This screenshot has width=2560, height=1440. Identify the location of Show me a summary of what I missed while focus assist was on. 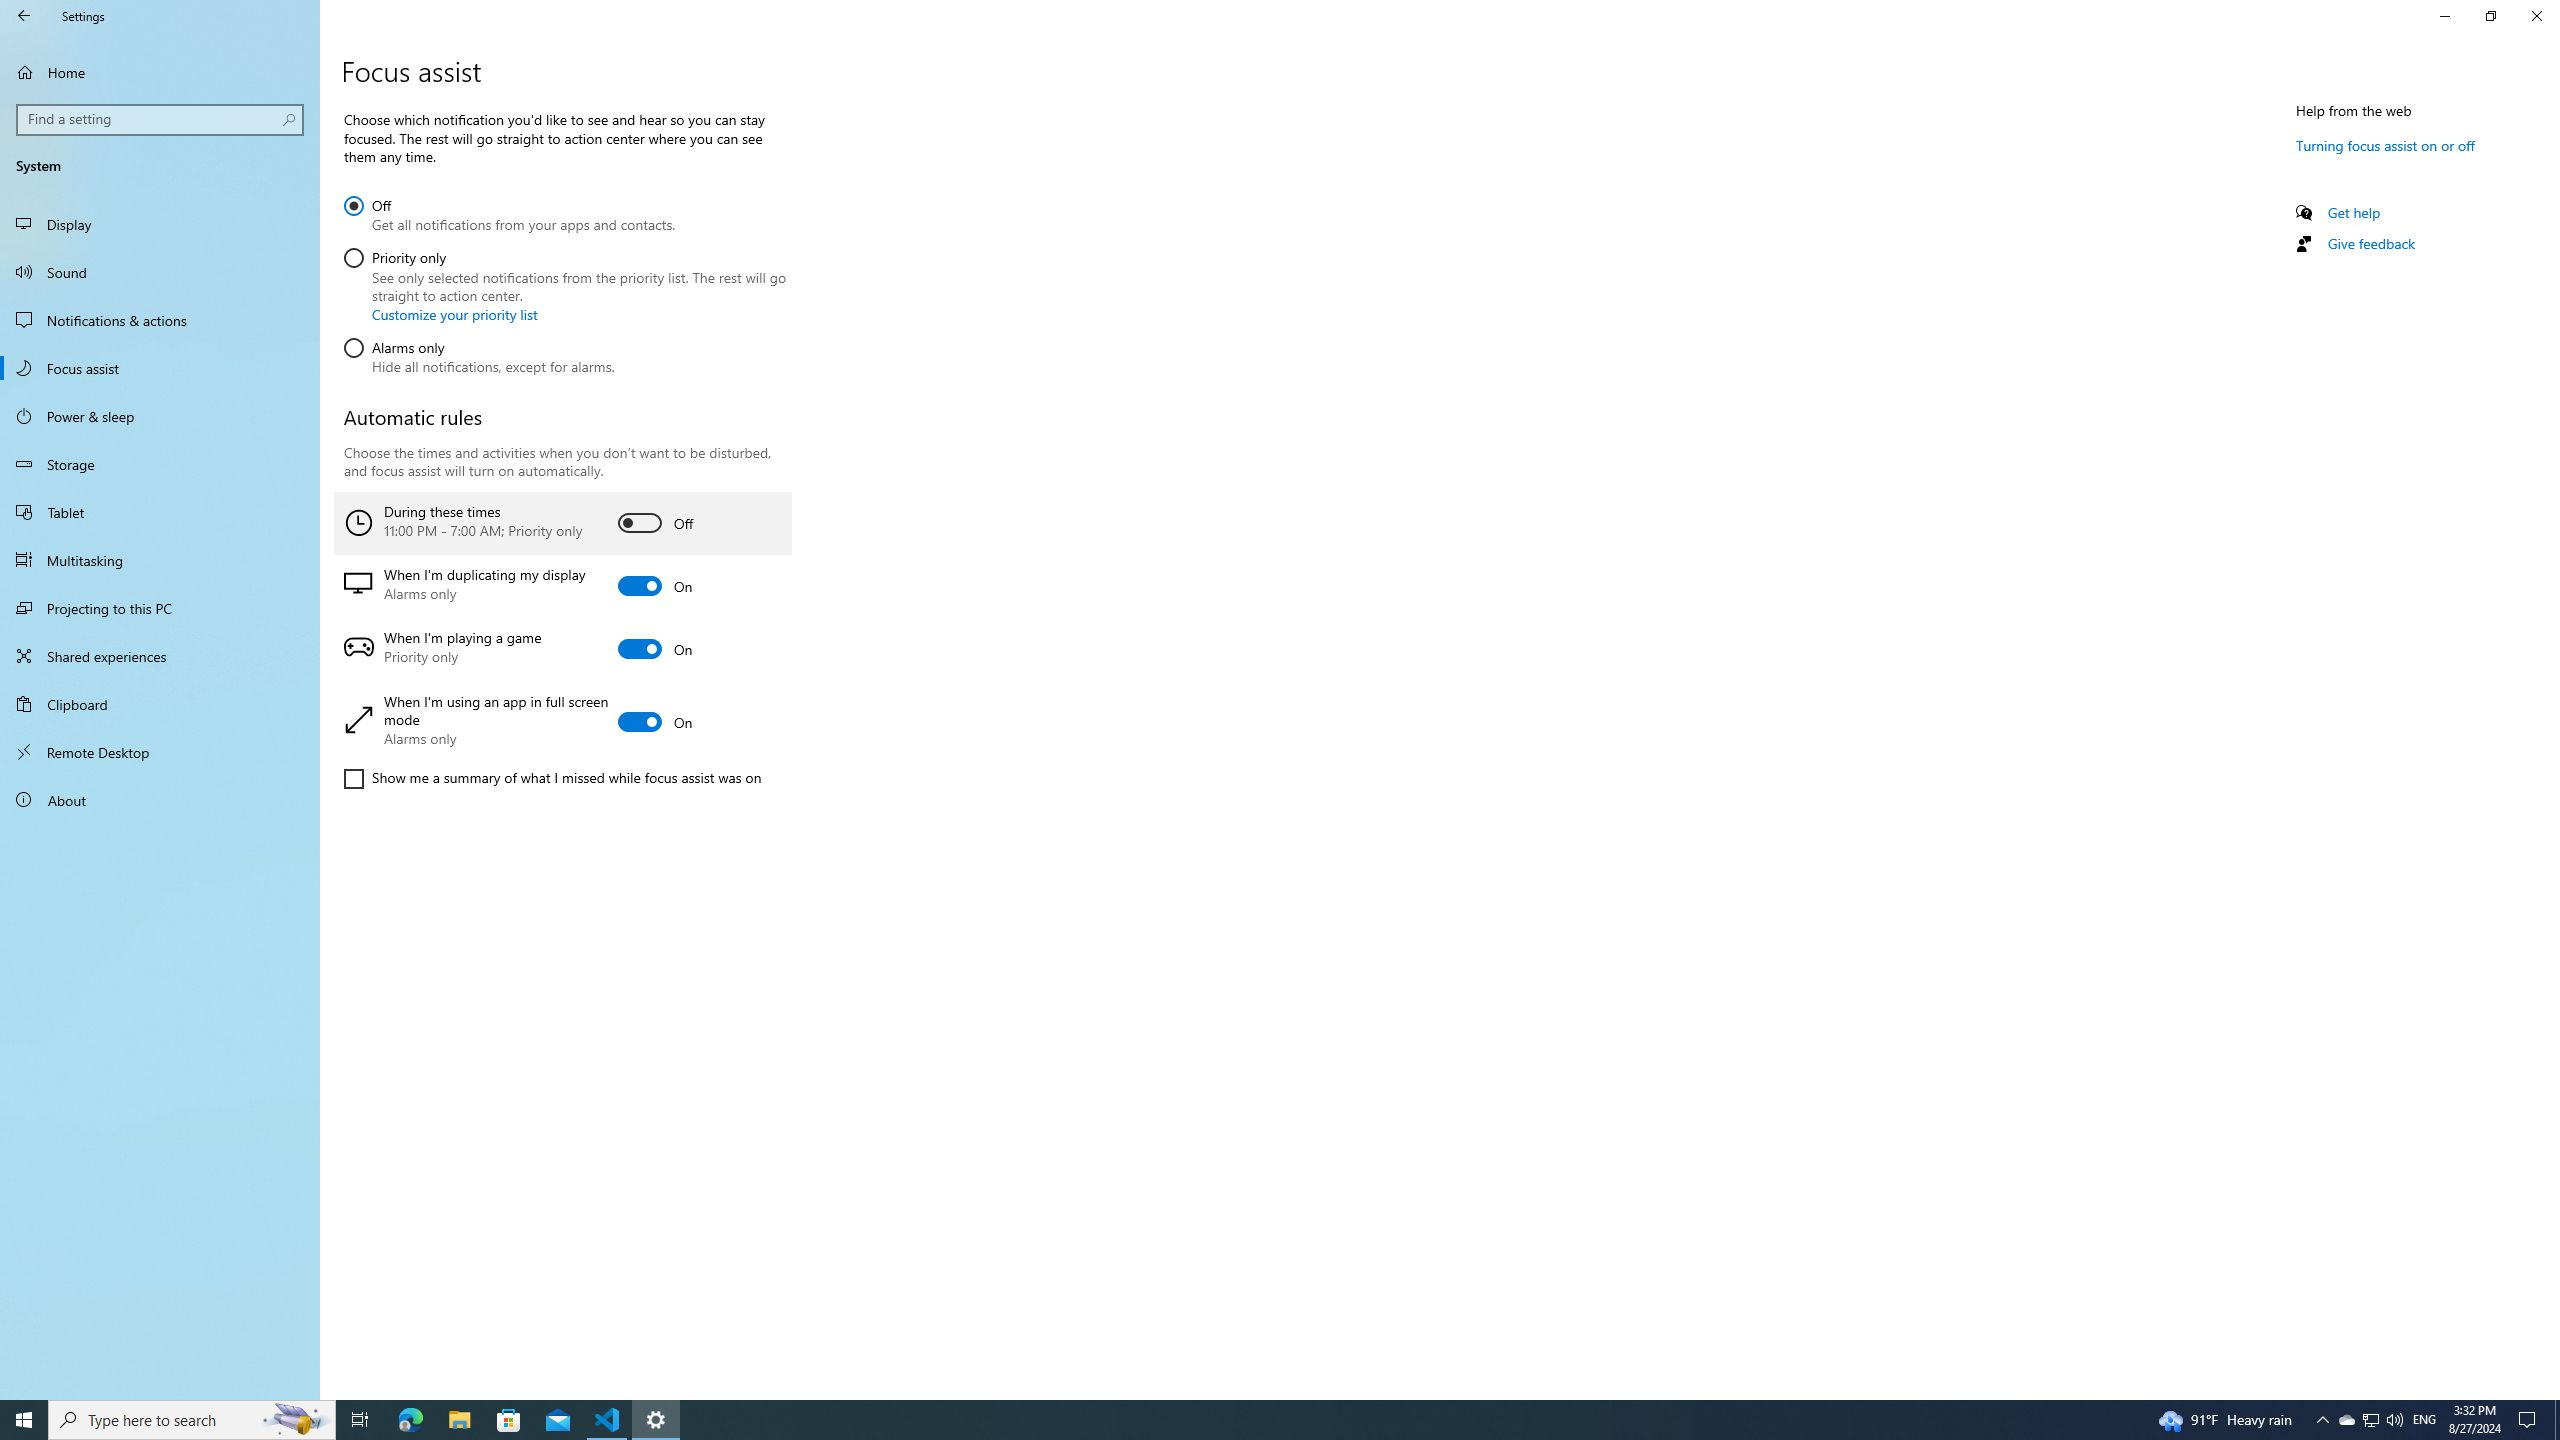
(160, 416).